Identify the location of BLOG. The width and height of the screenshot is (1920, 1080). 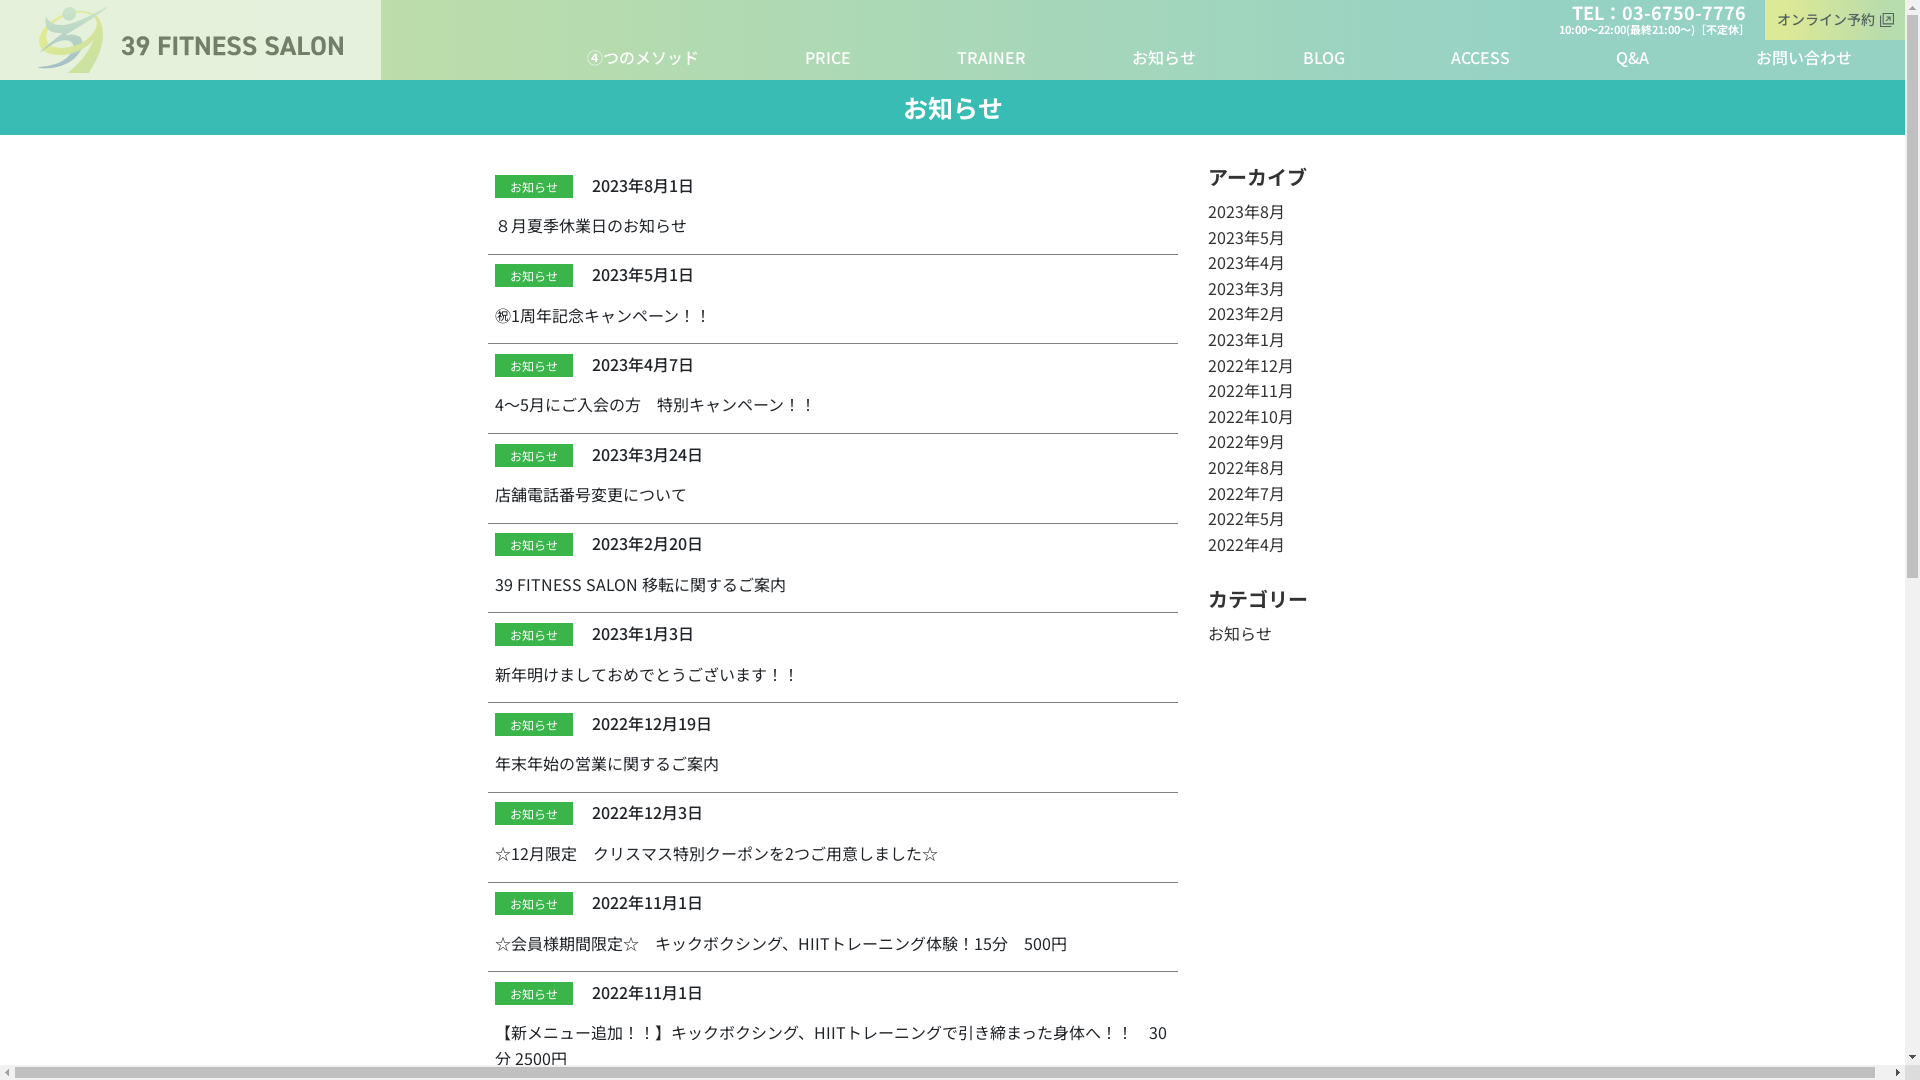
(1324, 58).